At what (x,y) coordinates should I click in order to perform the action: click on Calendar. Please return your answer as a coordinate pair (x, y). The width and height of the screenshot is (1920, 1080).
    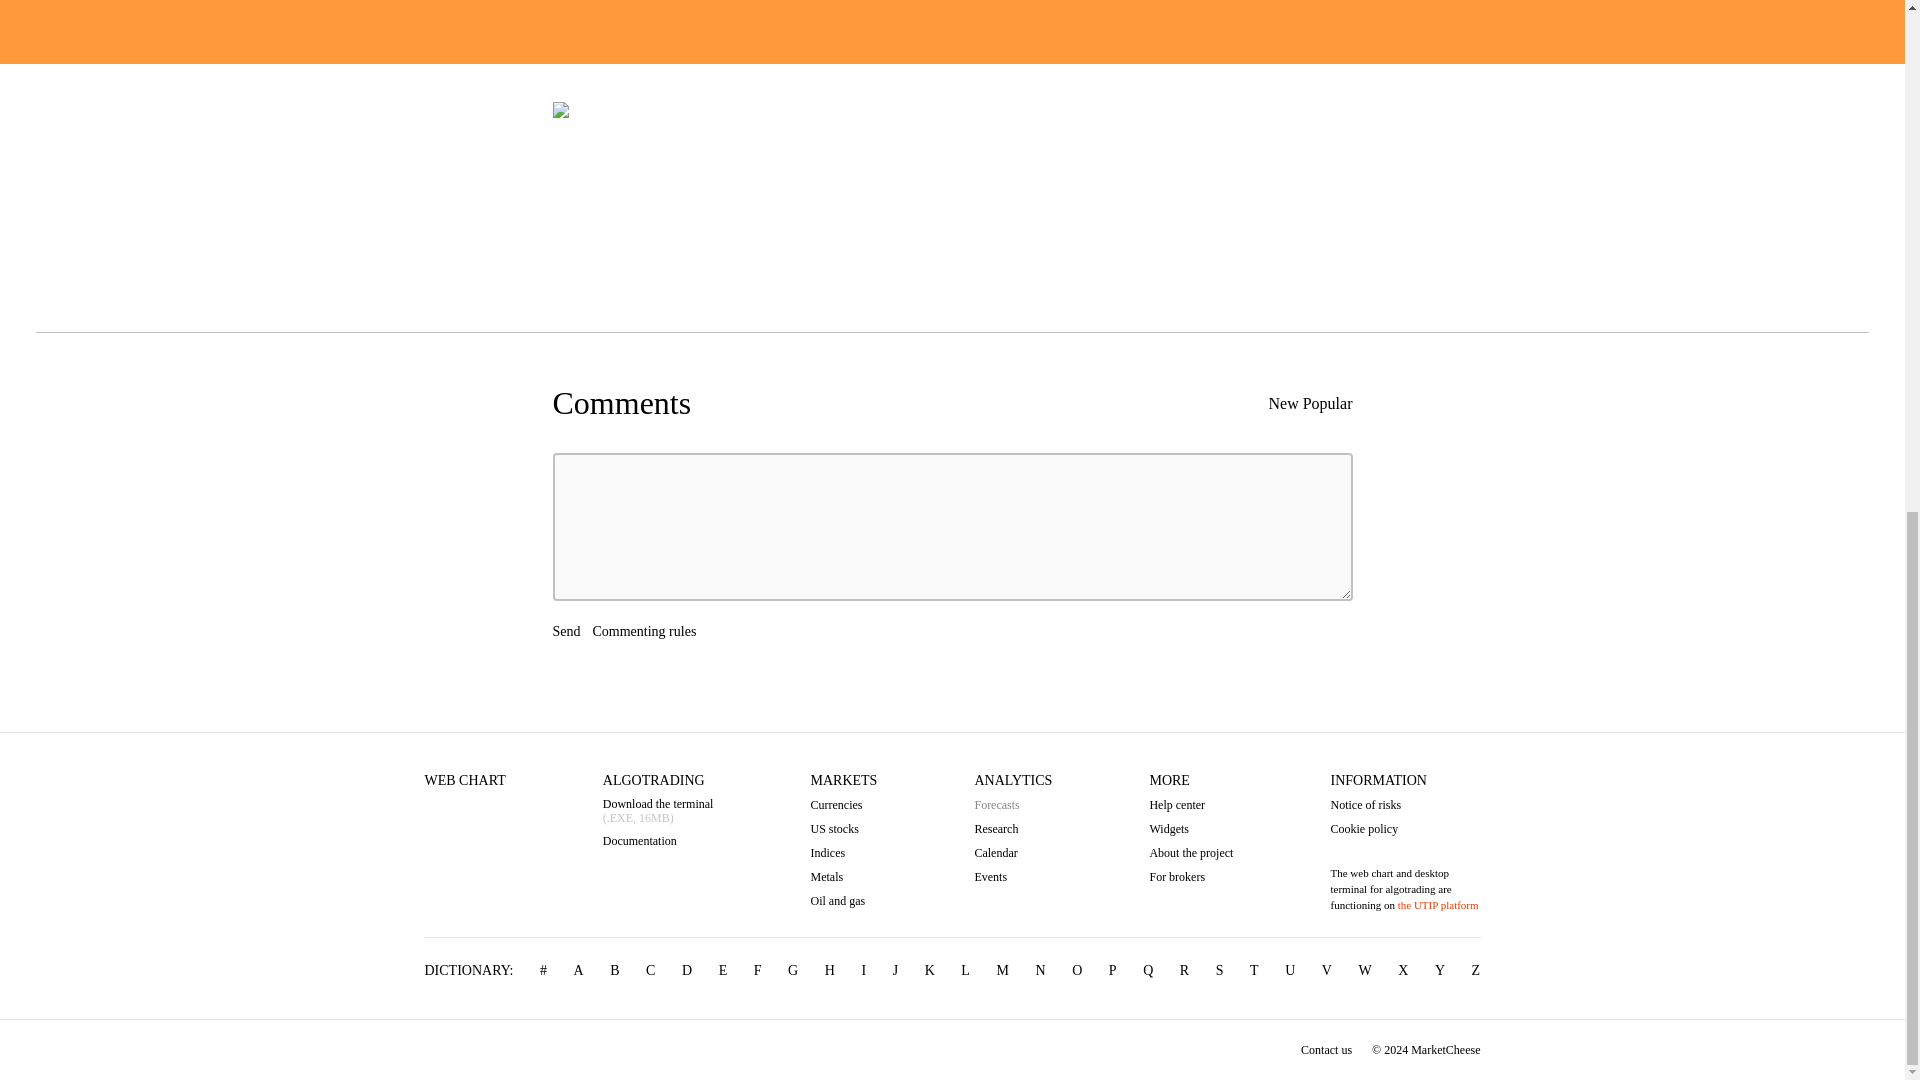
    Looking at the image, I should click on (1012, 852).